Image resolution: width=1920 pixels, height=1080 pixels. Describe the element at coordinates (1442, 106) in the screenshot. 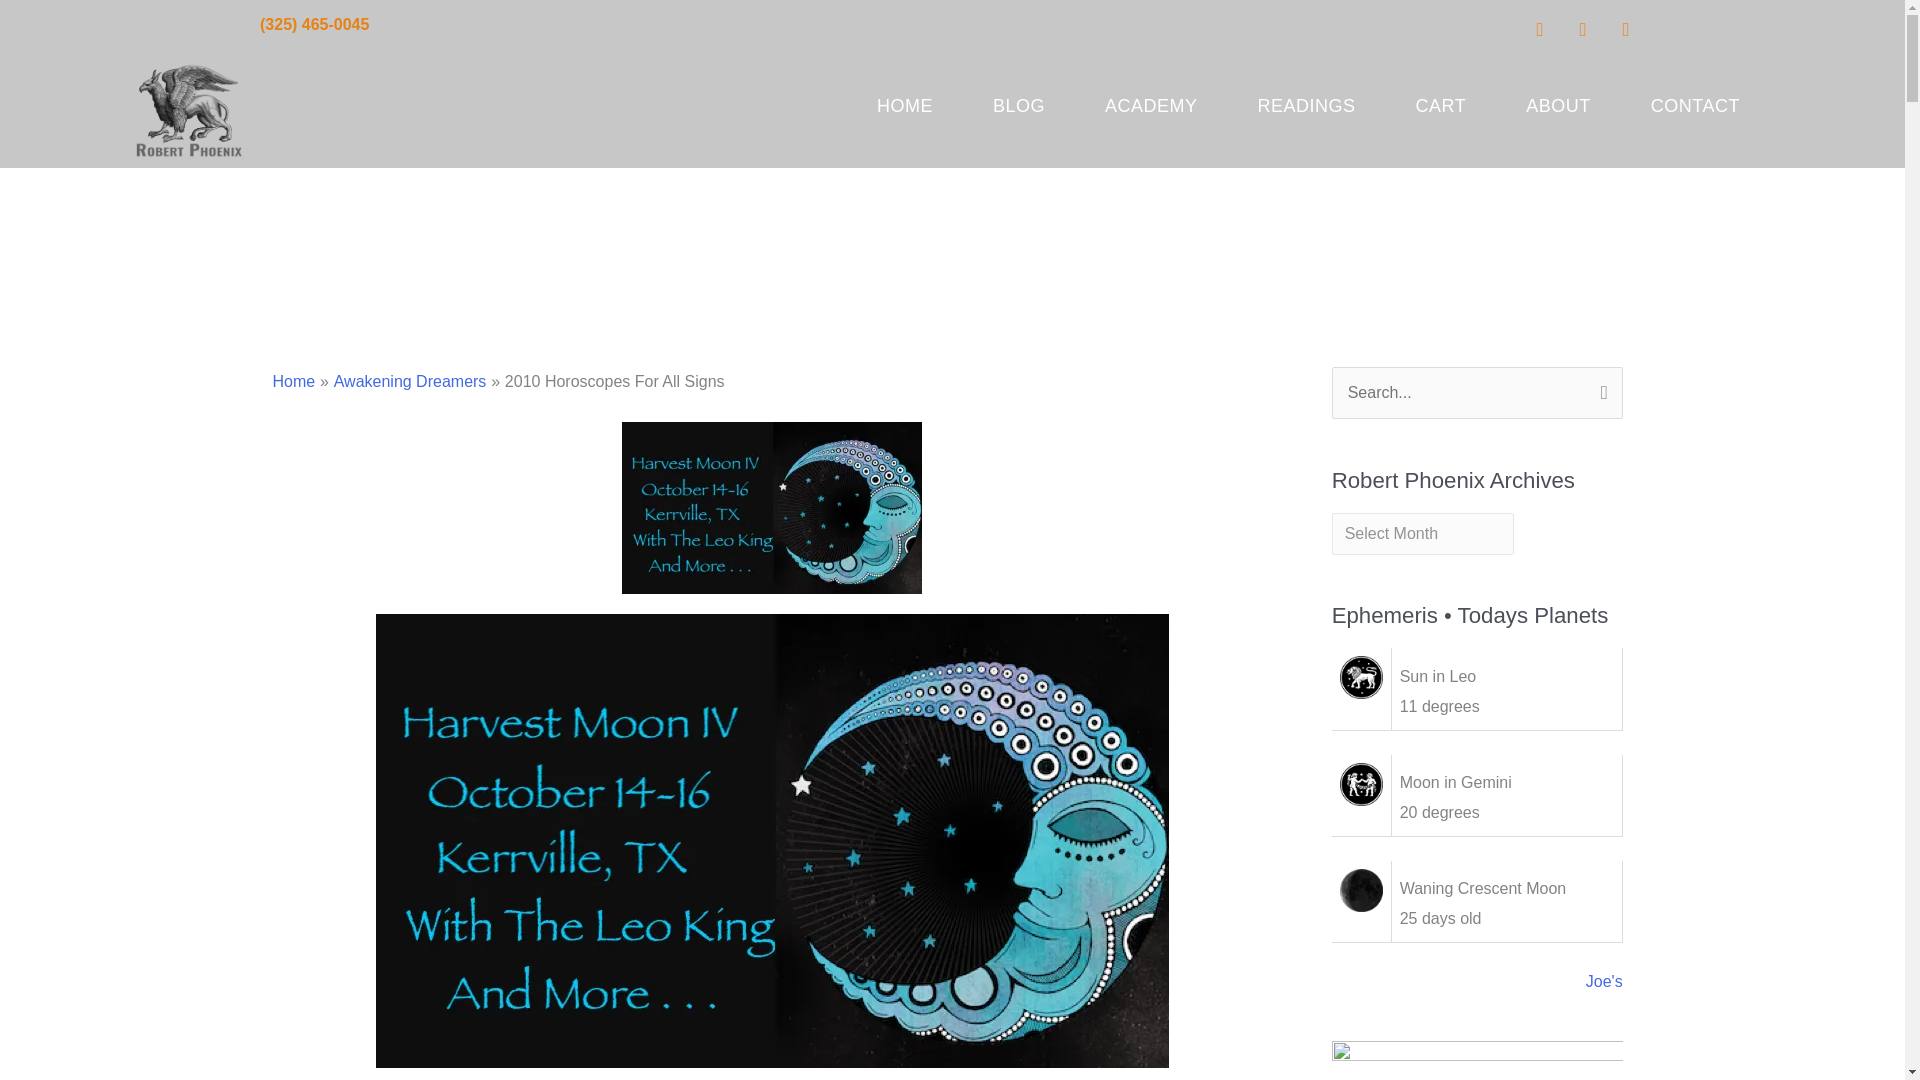

I see `CART` at that location.